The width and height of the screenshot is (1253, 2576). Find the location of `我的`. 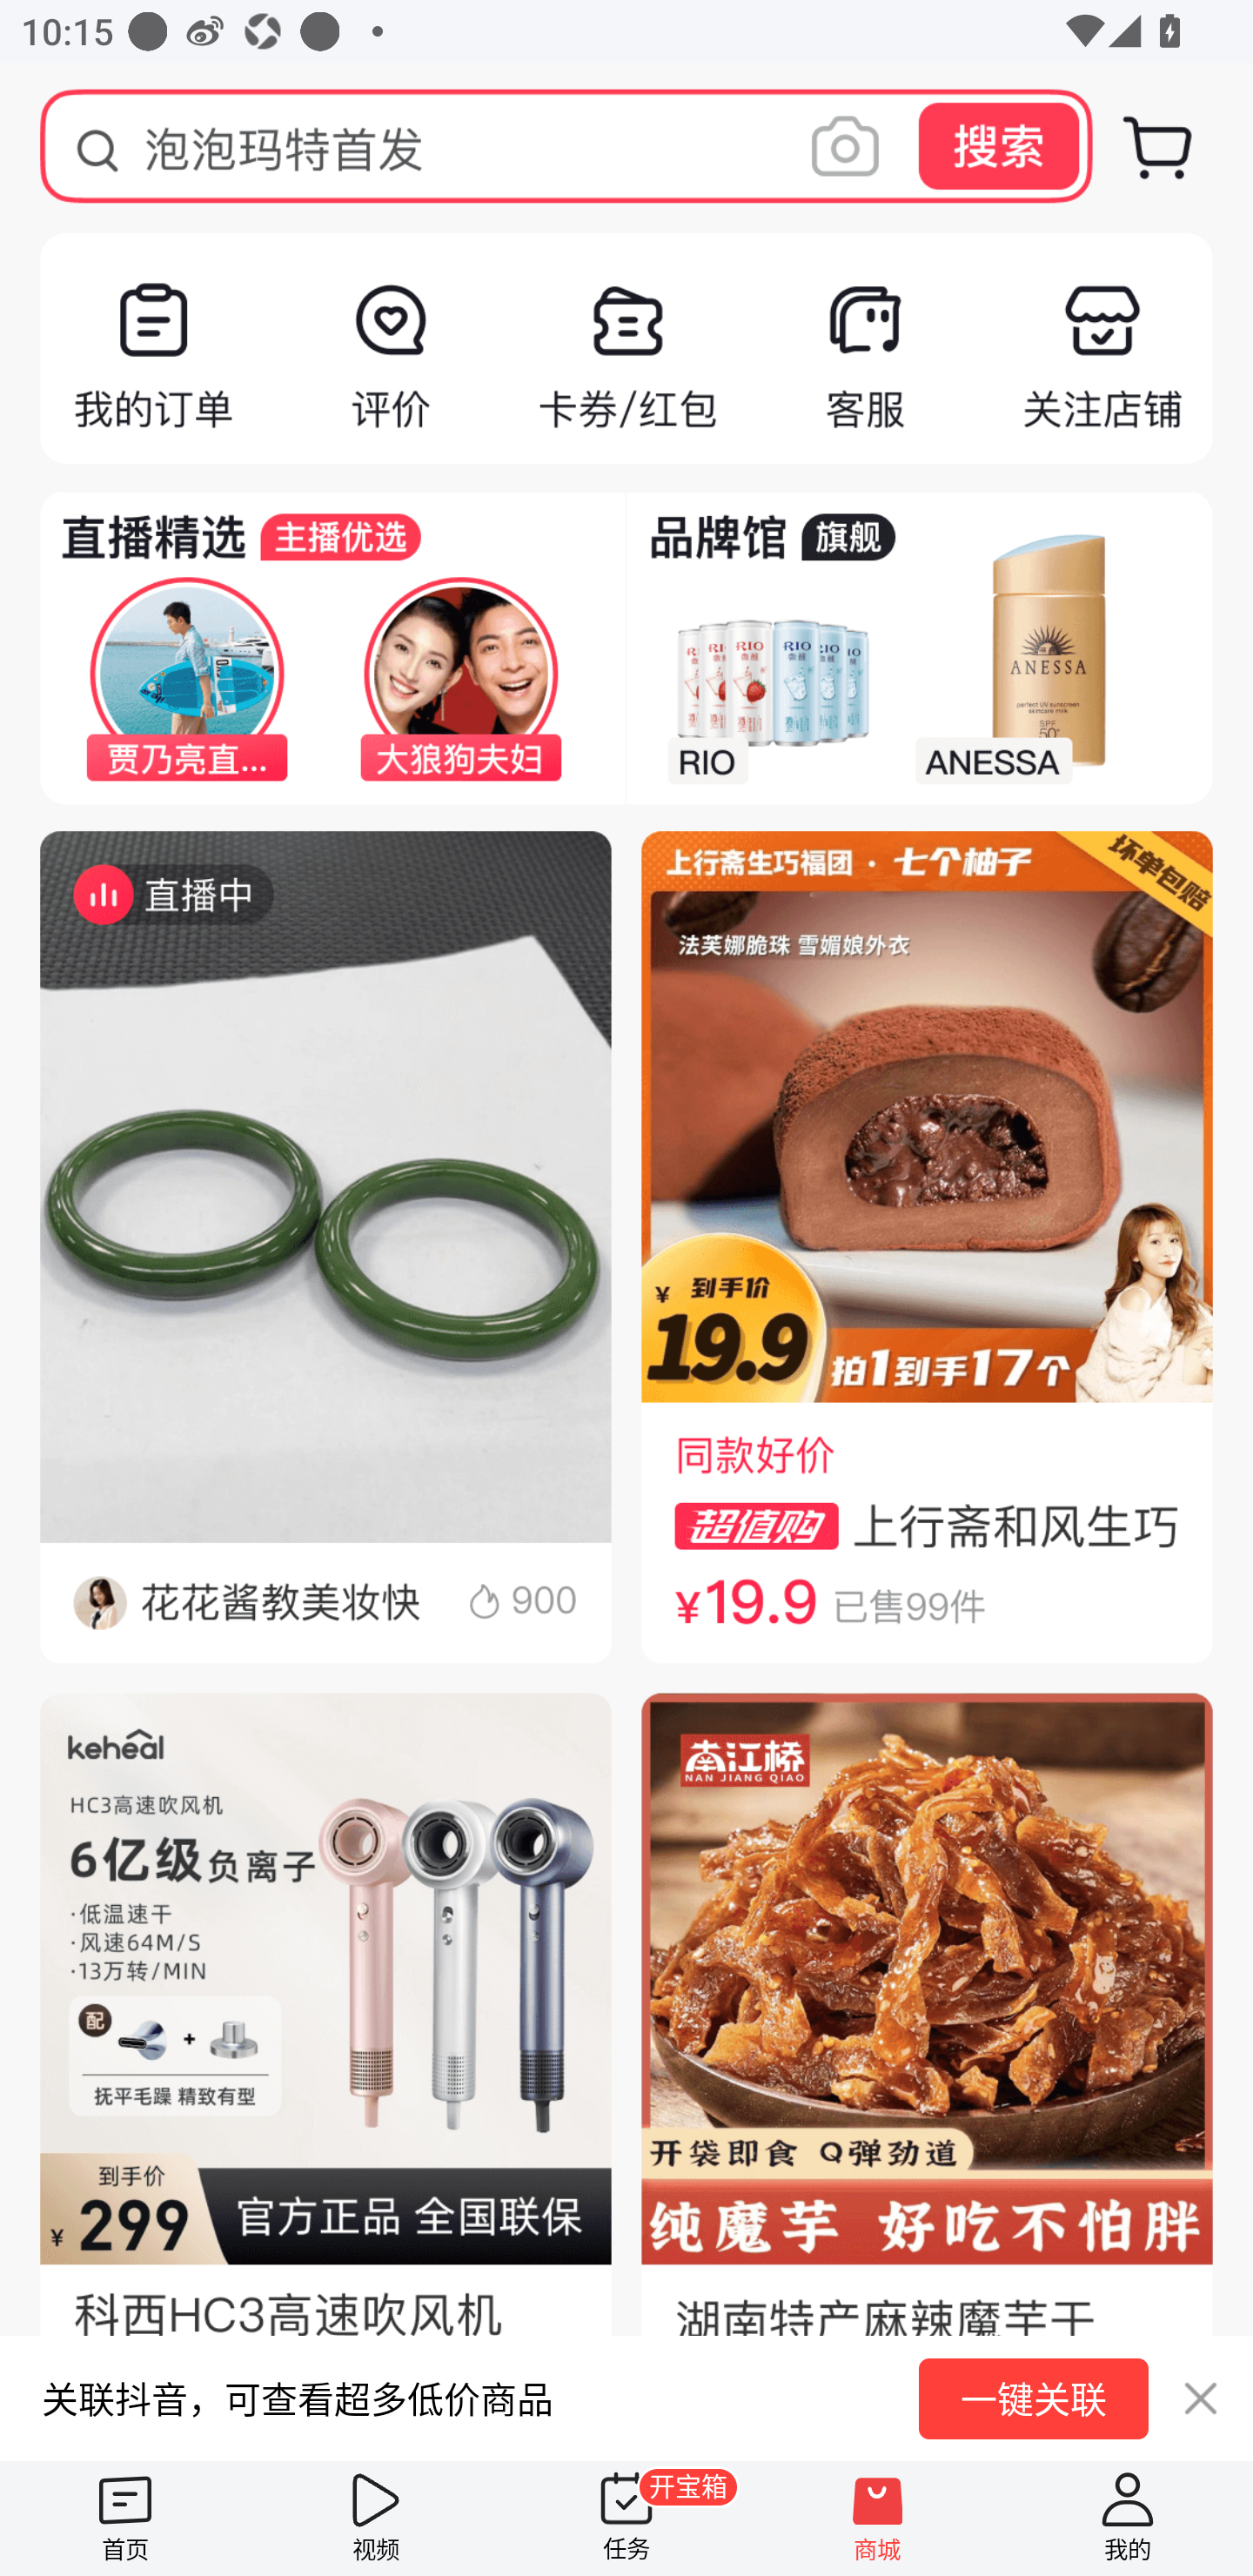

我的 is located at coordinates (1128, 2518).